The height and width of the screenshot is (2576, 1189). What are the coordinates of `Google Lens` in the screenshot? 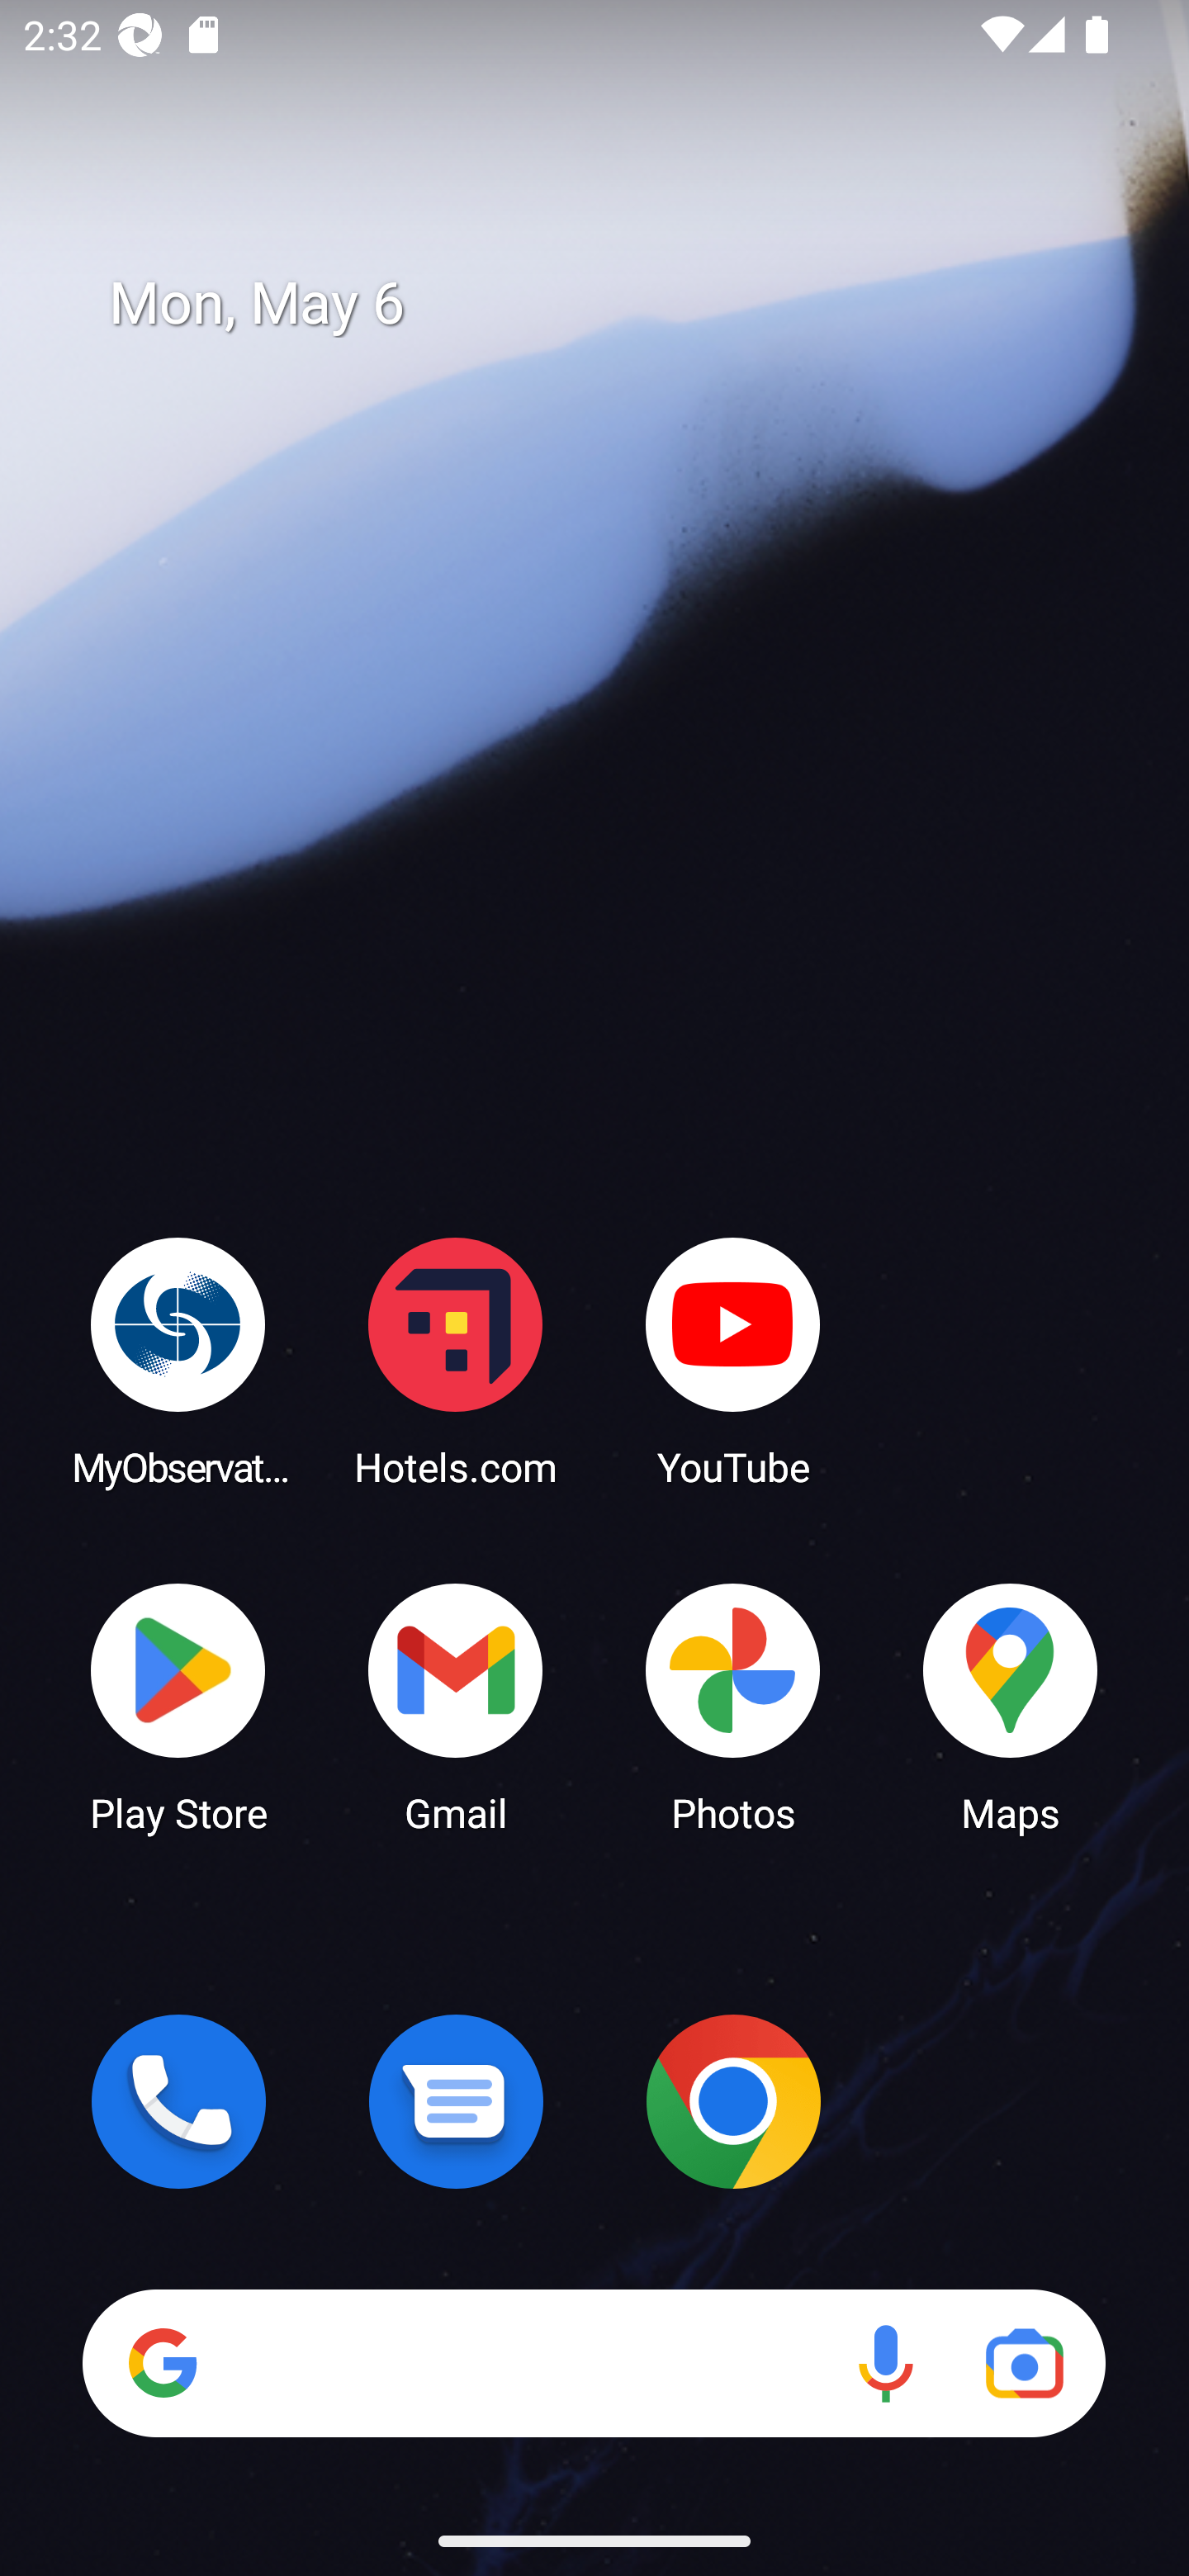 It's located at (1024, 2363).